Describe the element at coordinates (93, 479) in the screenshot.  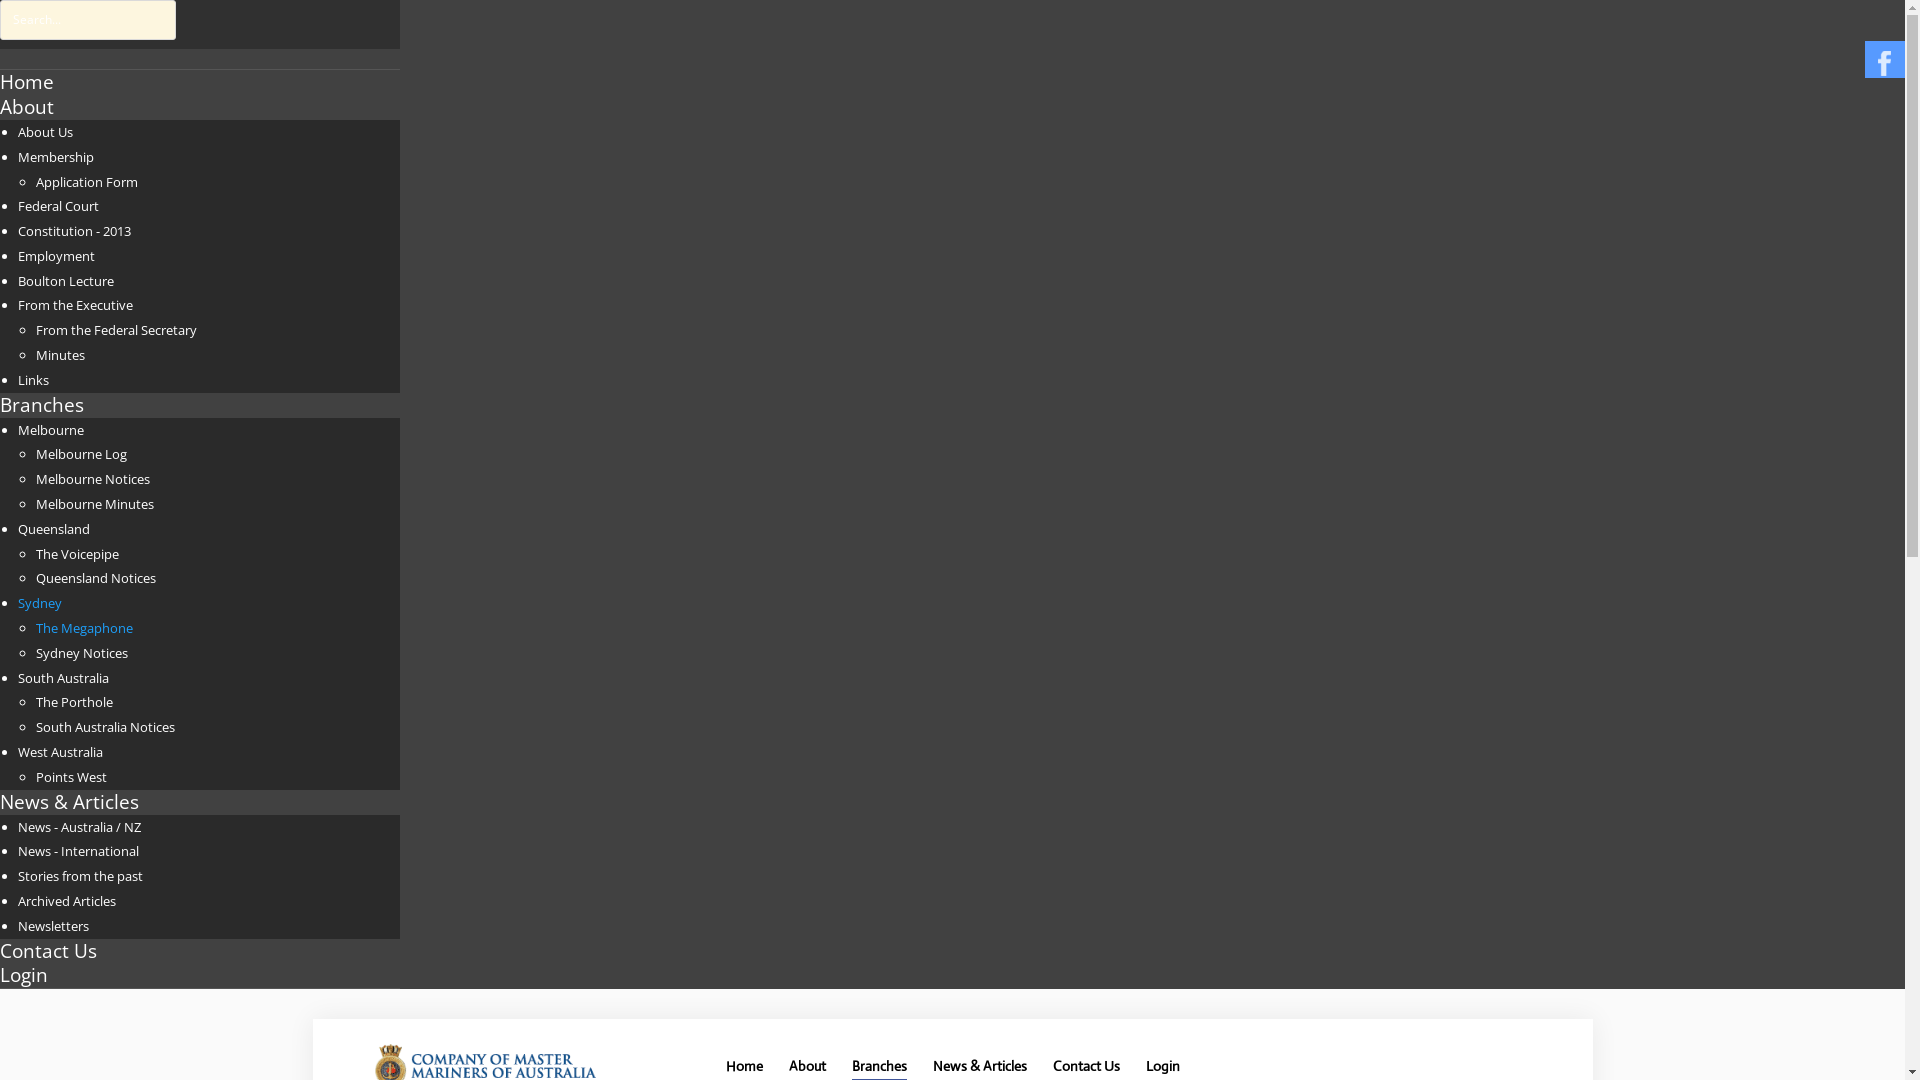
I see `Melbourne Notices` at that location.